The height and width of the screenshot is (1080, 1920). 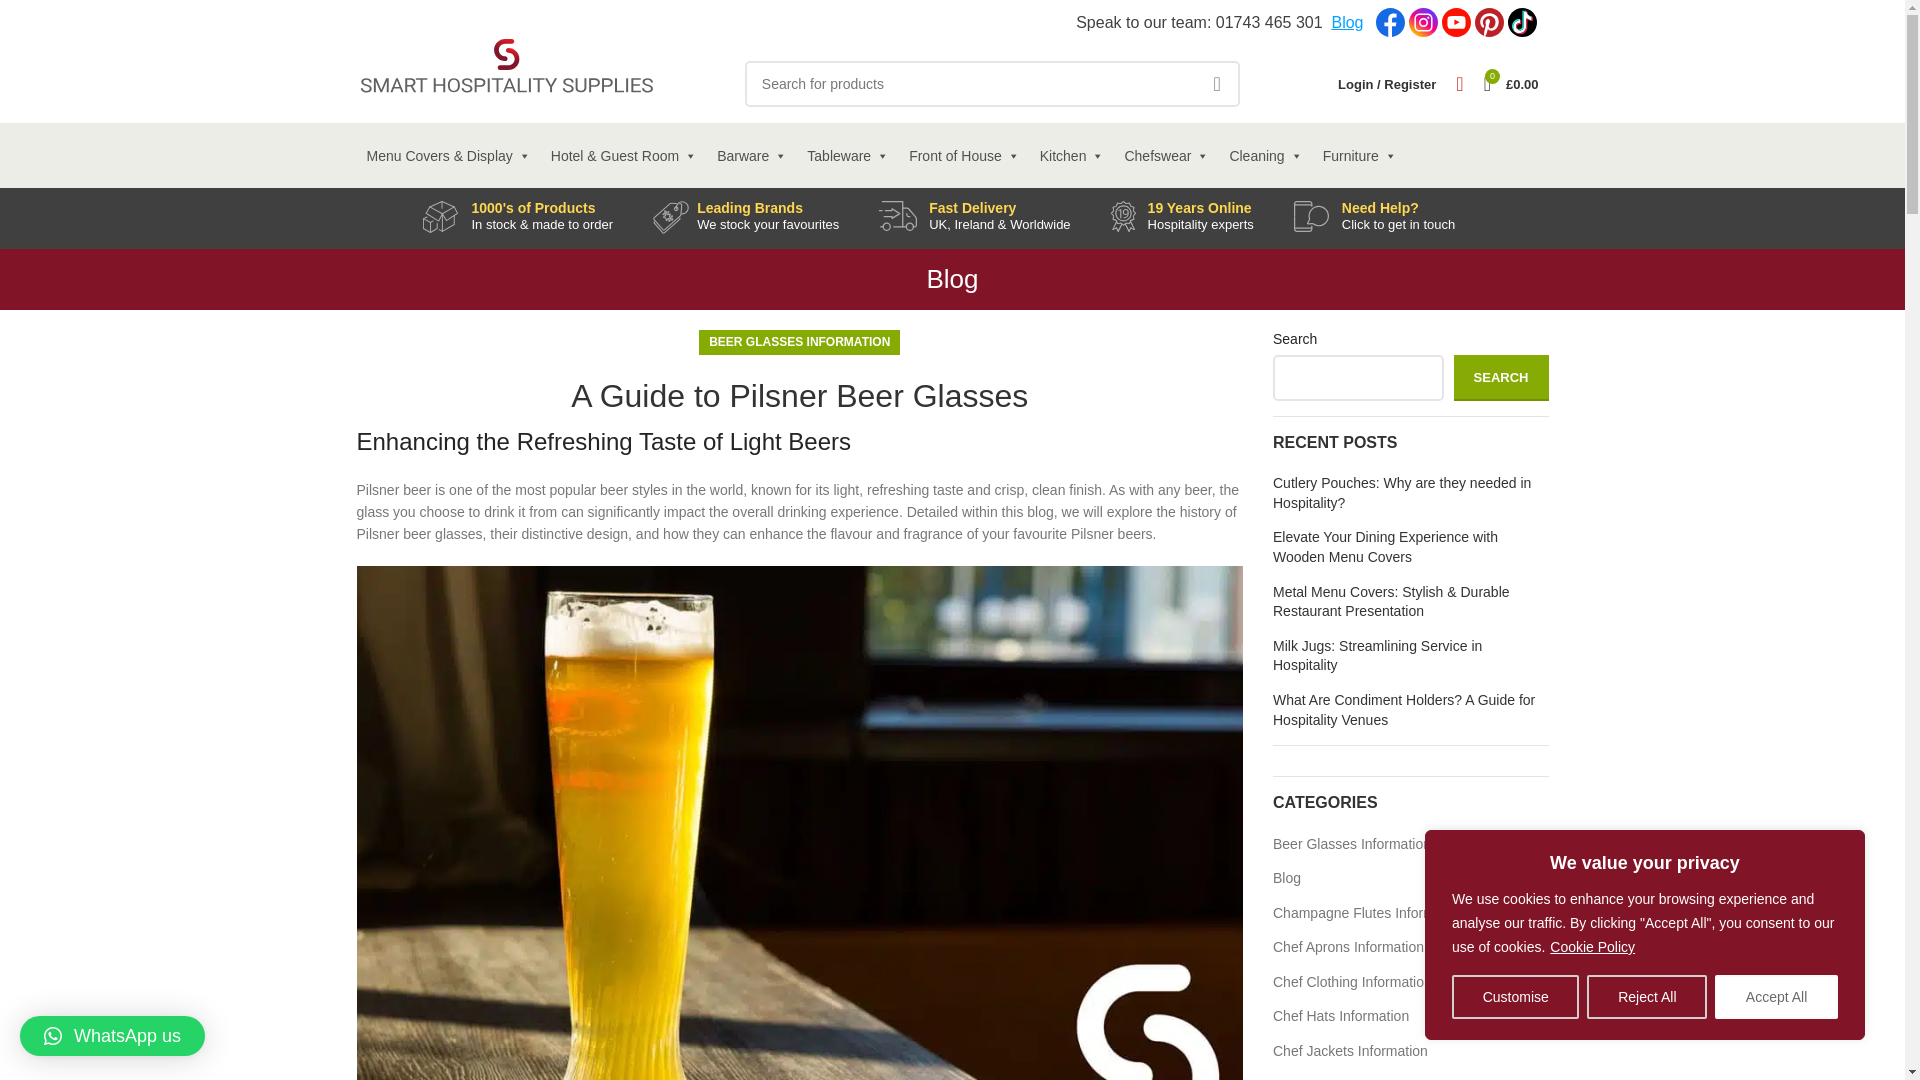 What do you see at coordinates (1776, 997) in the screenshot?
I see `Accept All` at bounding box center [1776, 997].